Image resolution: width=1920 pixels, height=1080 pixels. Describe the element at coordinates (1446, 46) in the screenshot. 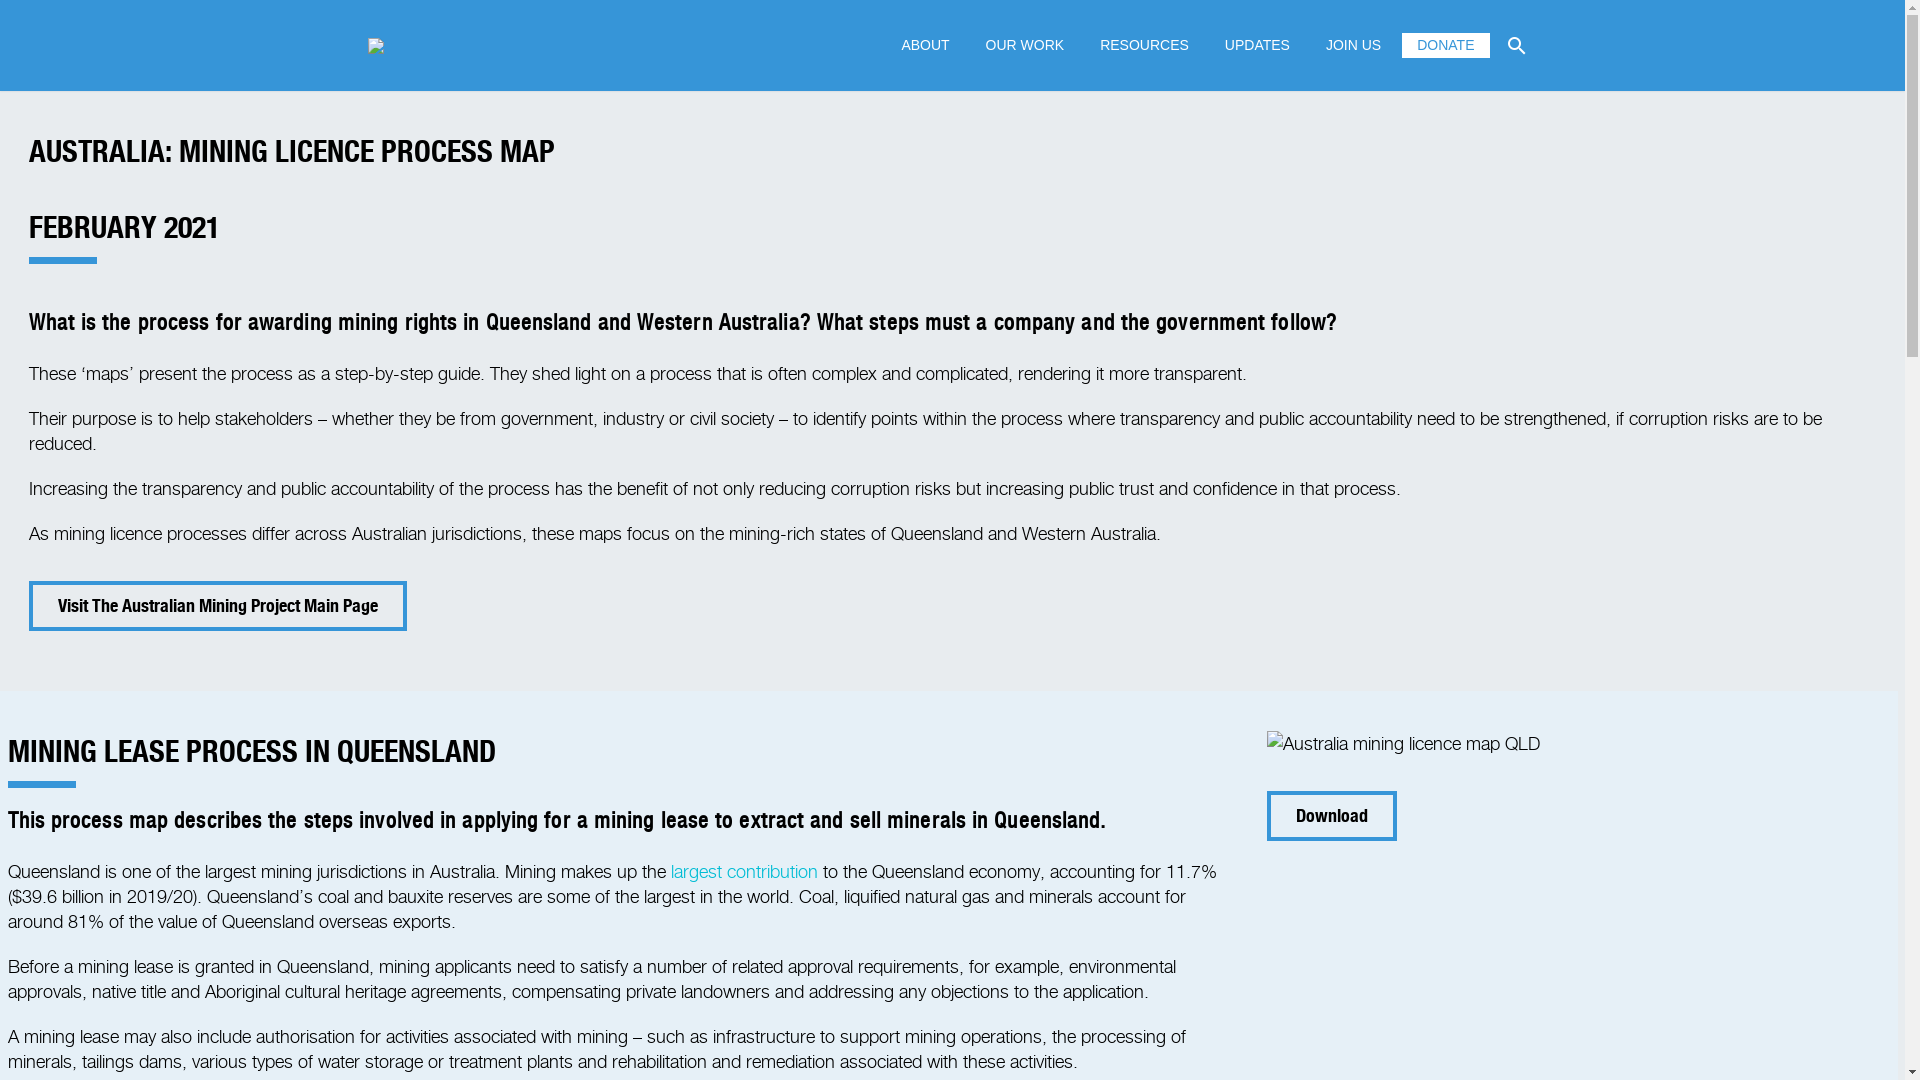

I see `DONATE` at that location.